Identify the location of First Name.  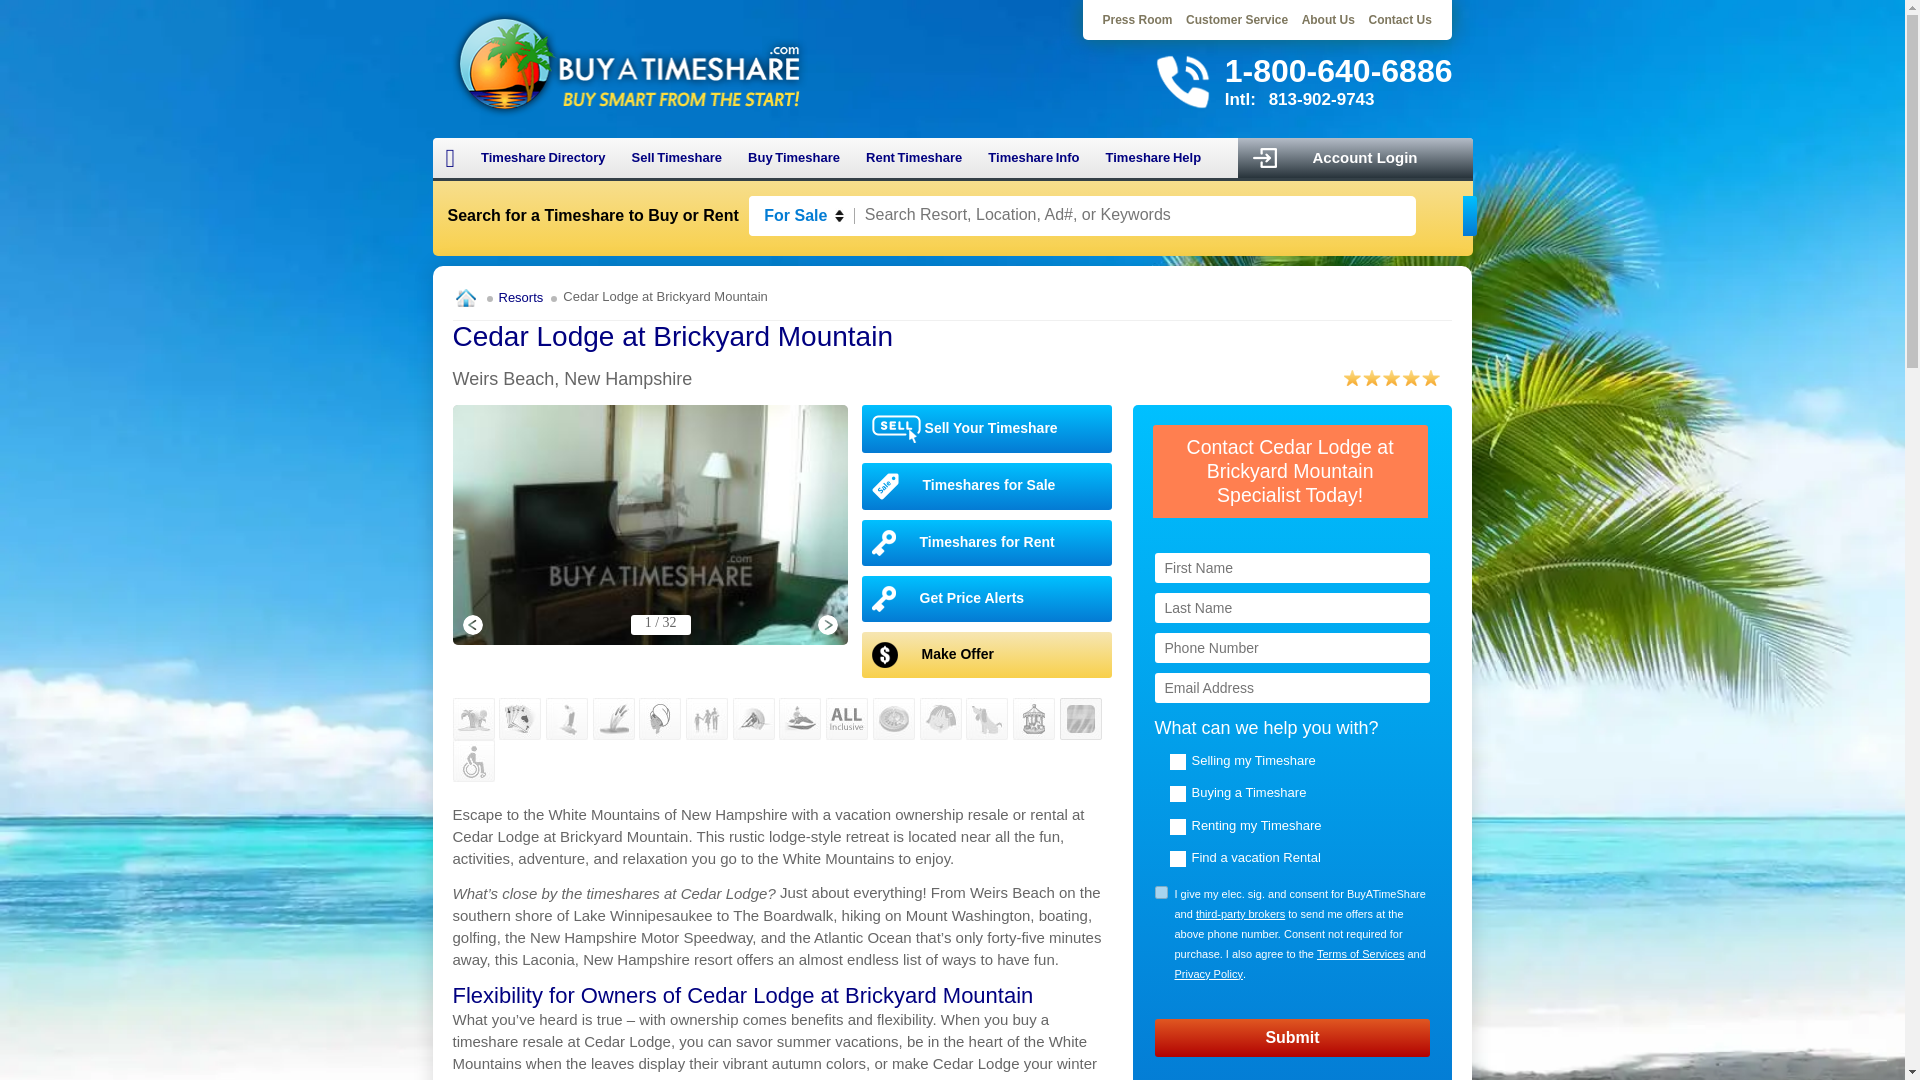
(1292, 568).